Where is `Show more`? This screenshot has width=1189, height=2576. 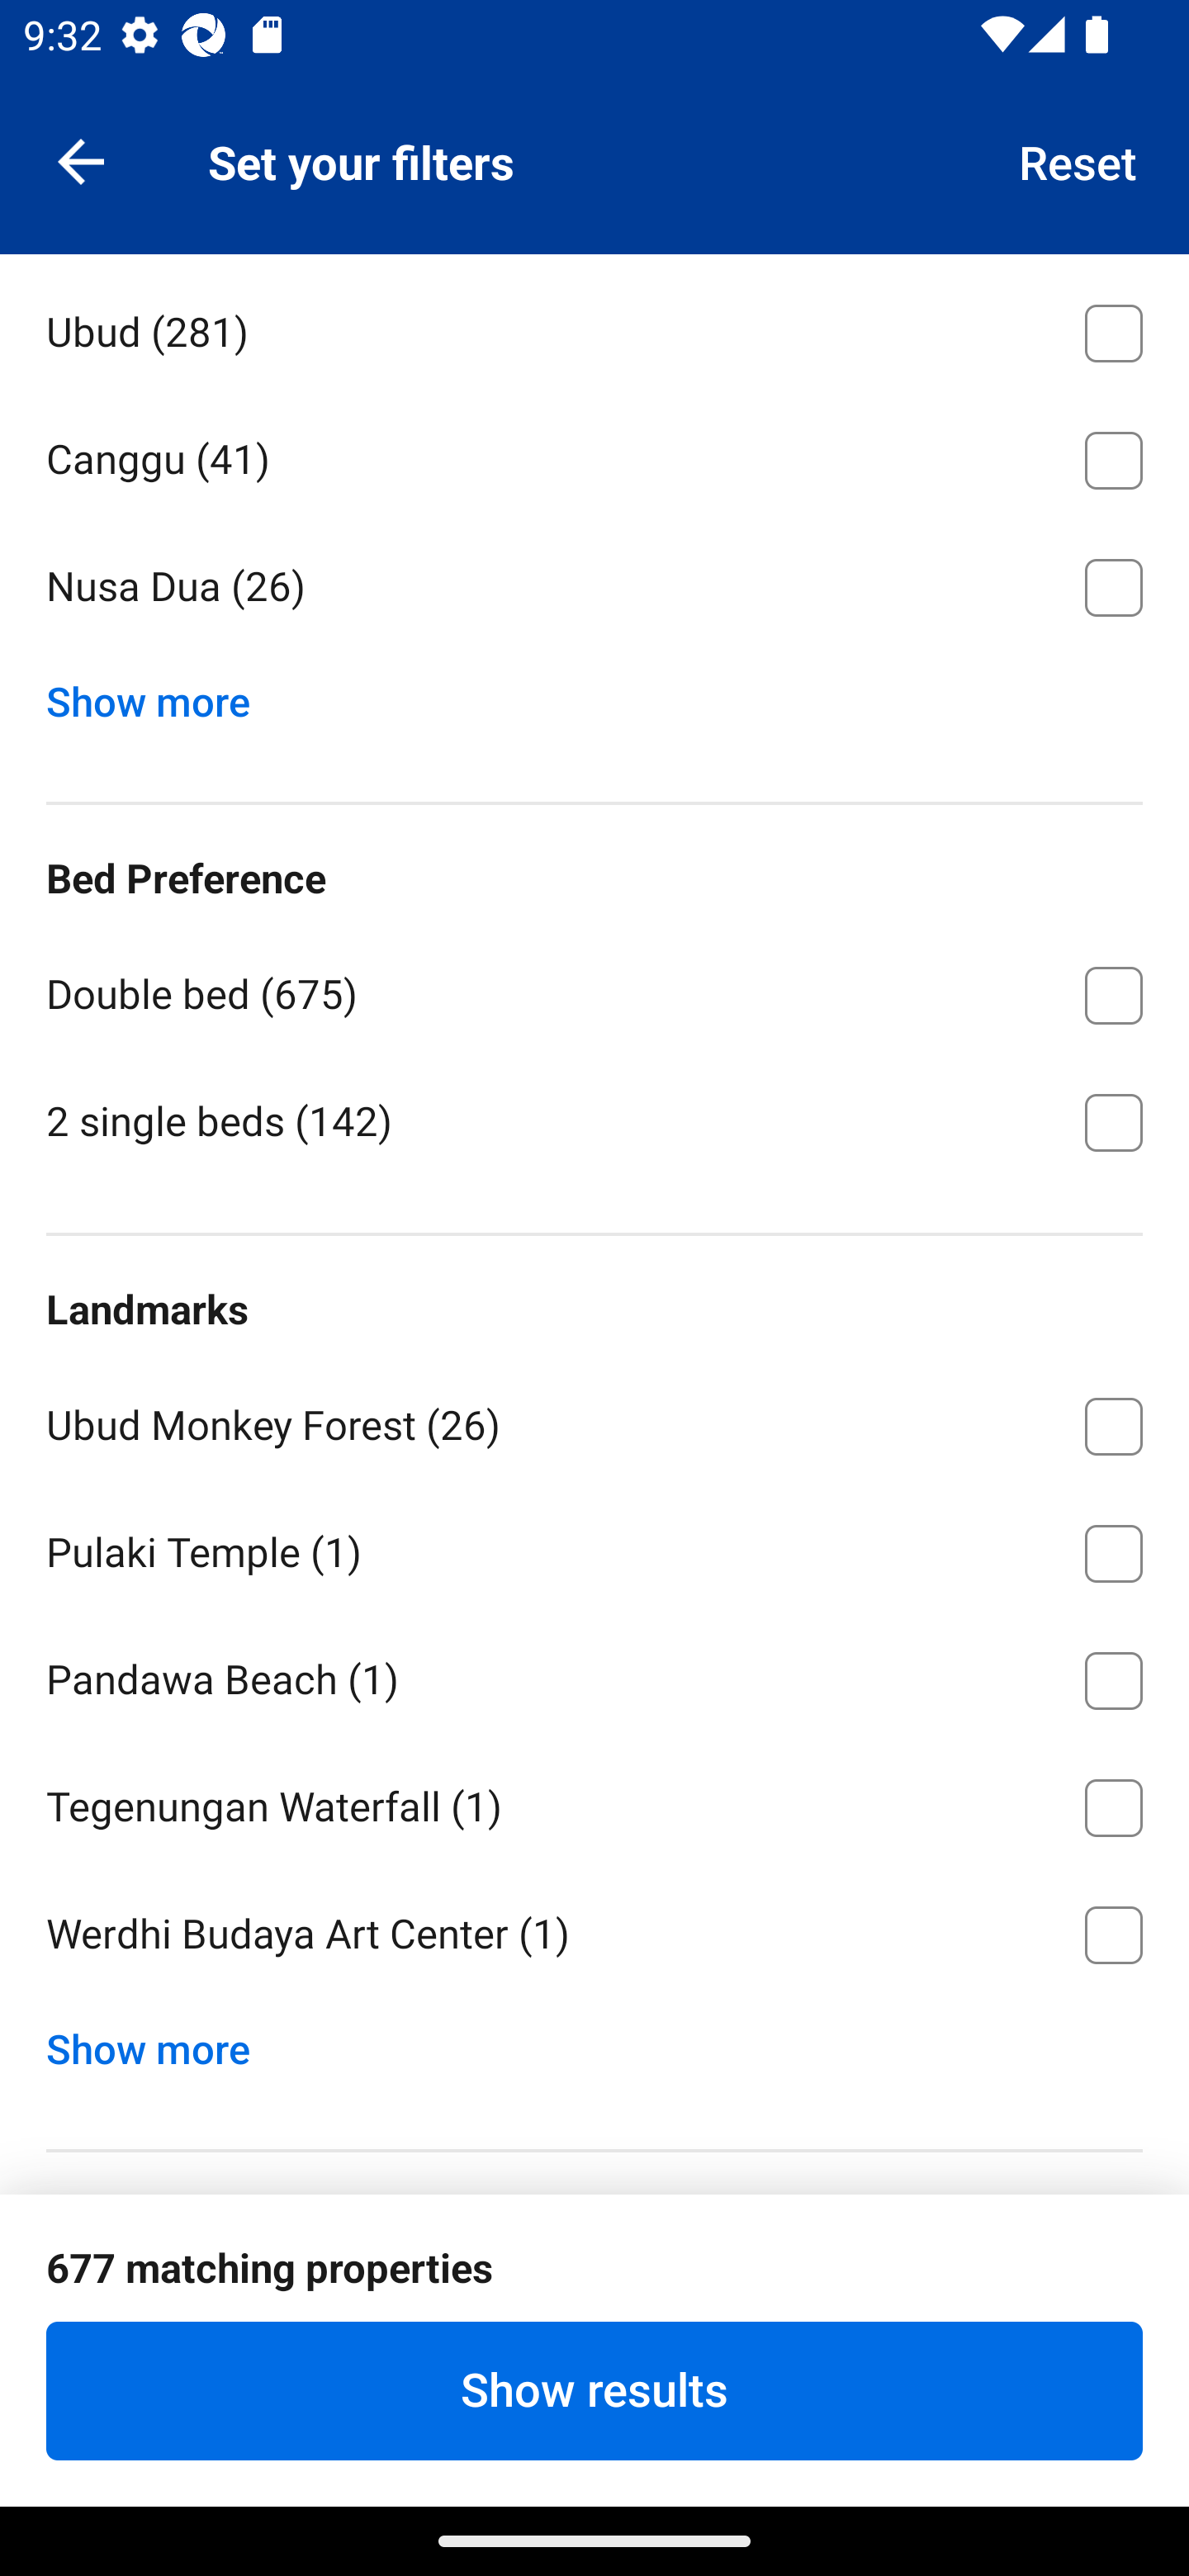 Show more is located at coordinates (160, 2041).